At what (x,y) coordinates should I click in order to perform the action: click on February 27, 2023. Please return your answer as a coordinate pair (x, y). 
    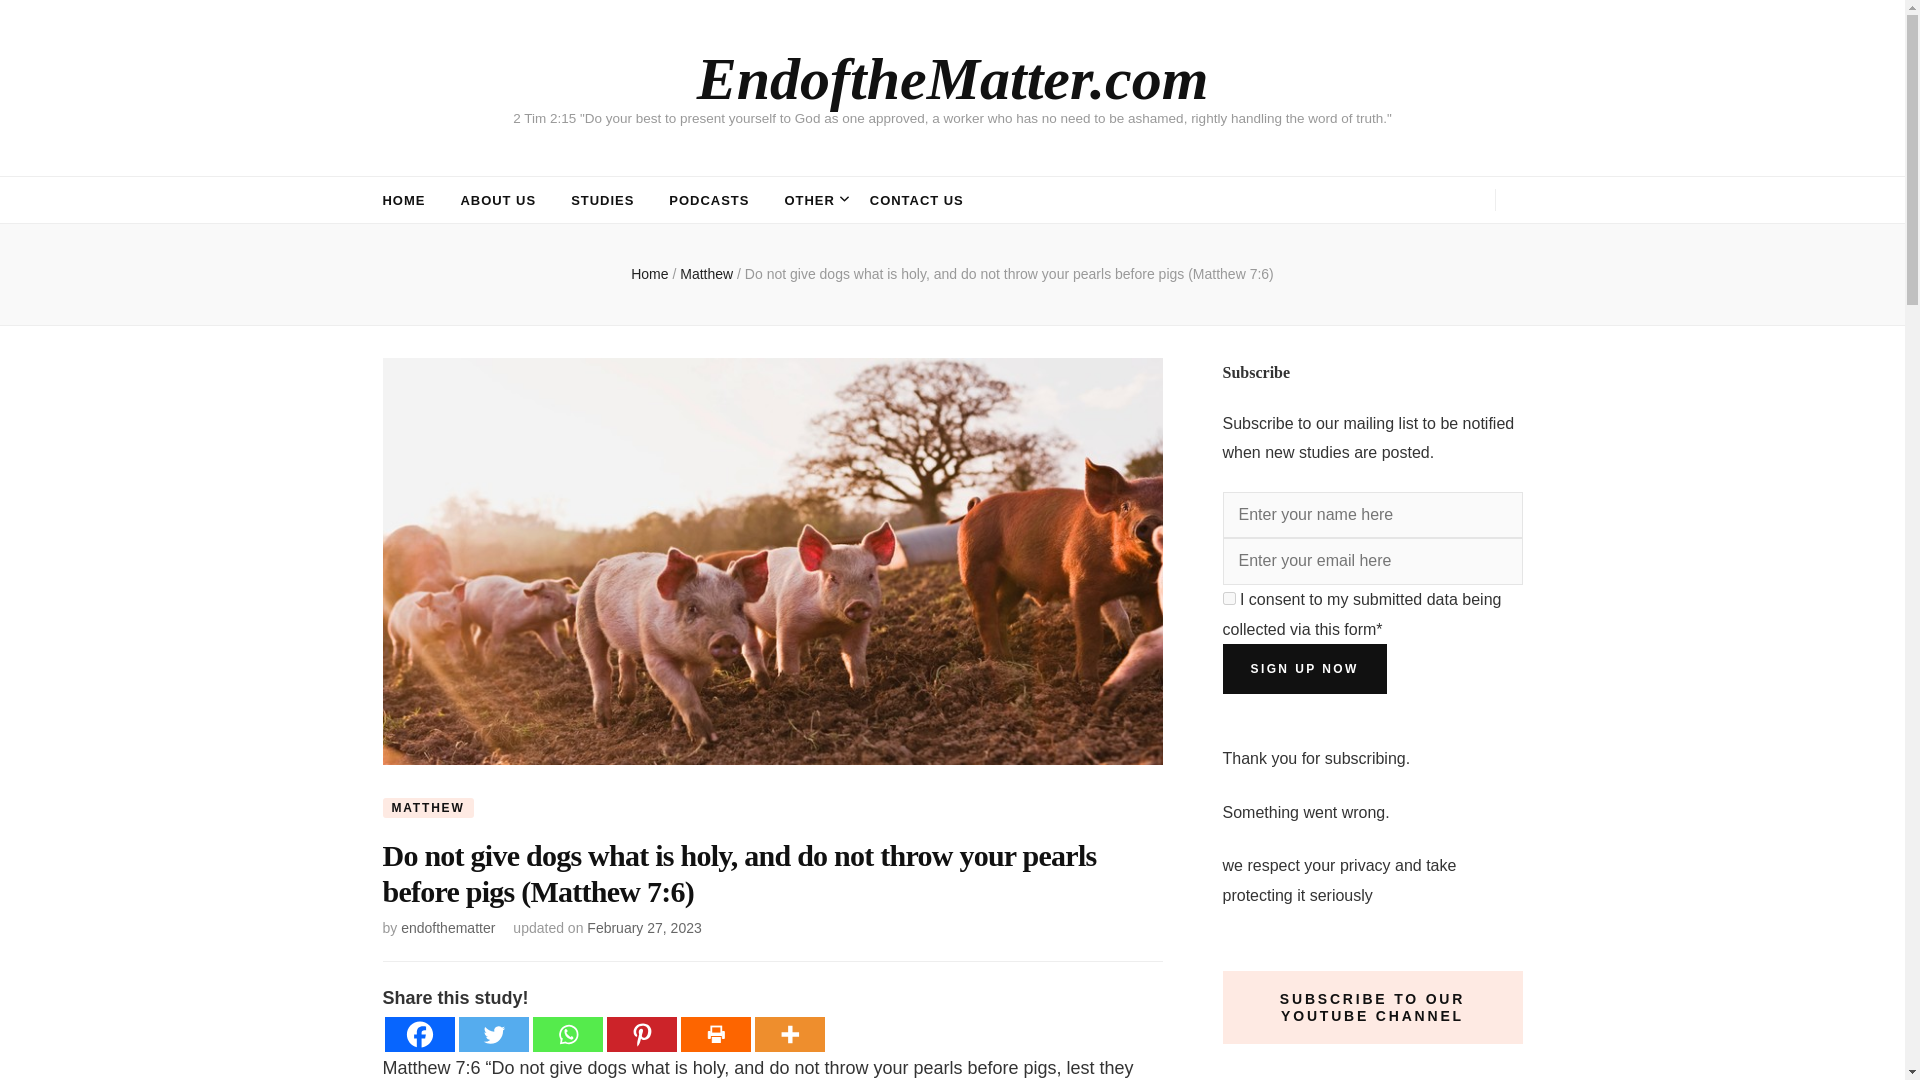
    Looking at the image, I should click on (644, 928).